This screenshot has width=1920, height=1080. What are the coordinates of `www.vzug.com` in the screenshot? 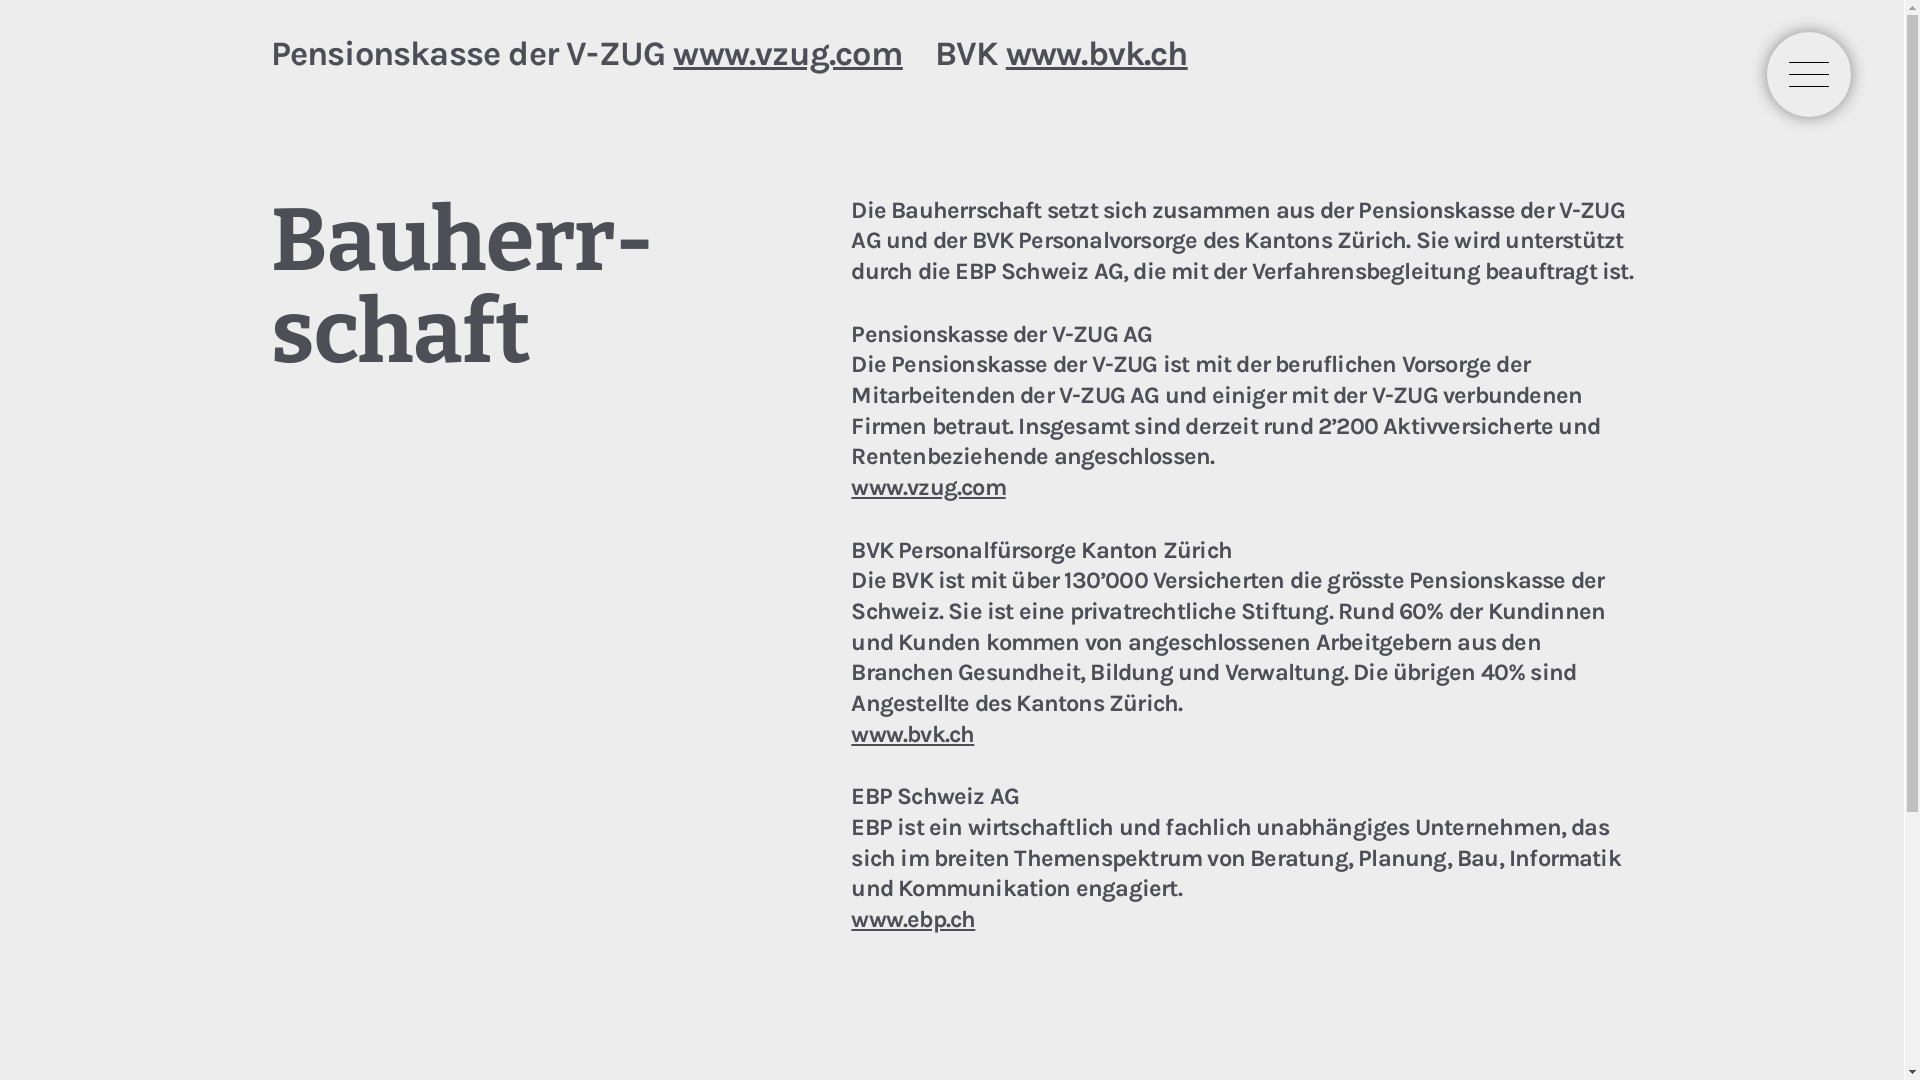 It's located at (928, 487).